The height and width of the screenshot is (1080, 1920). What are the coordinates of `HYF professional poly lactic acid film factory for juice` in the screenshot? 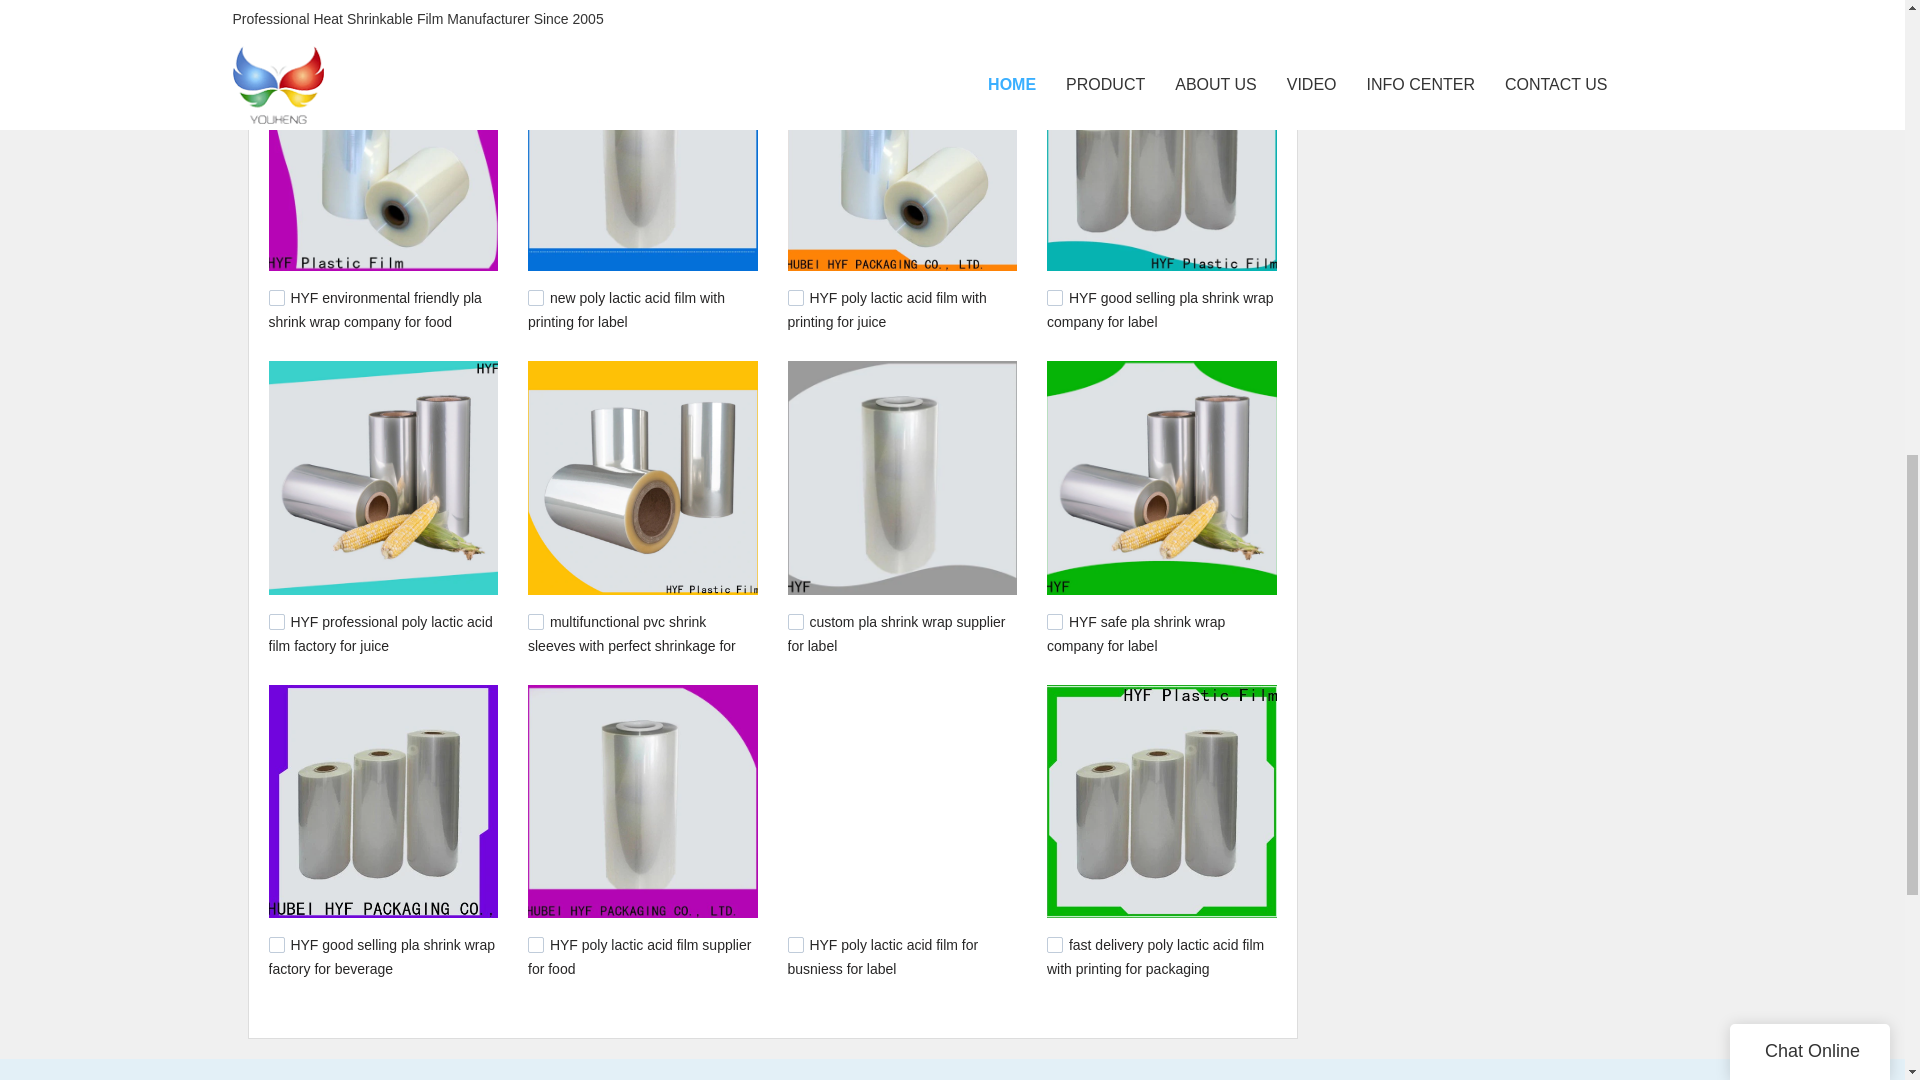 It's located at (380, 634).